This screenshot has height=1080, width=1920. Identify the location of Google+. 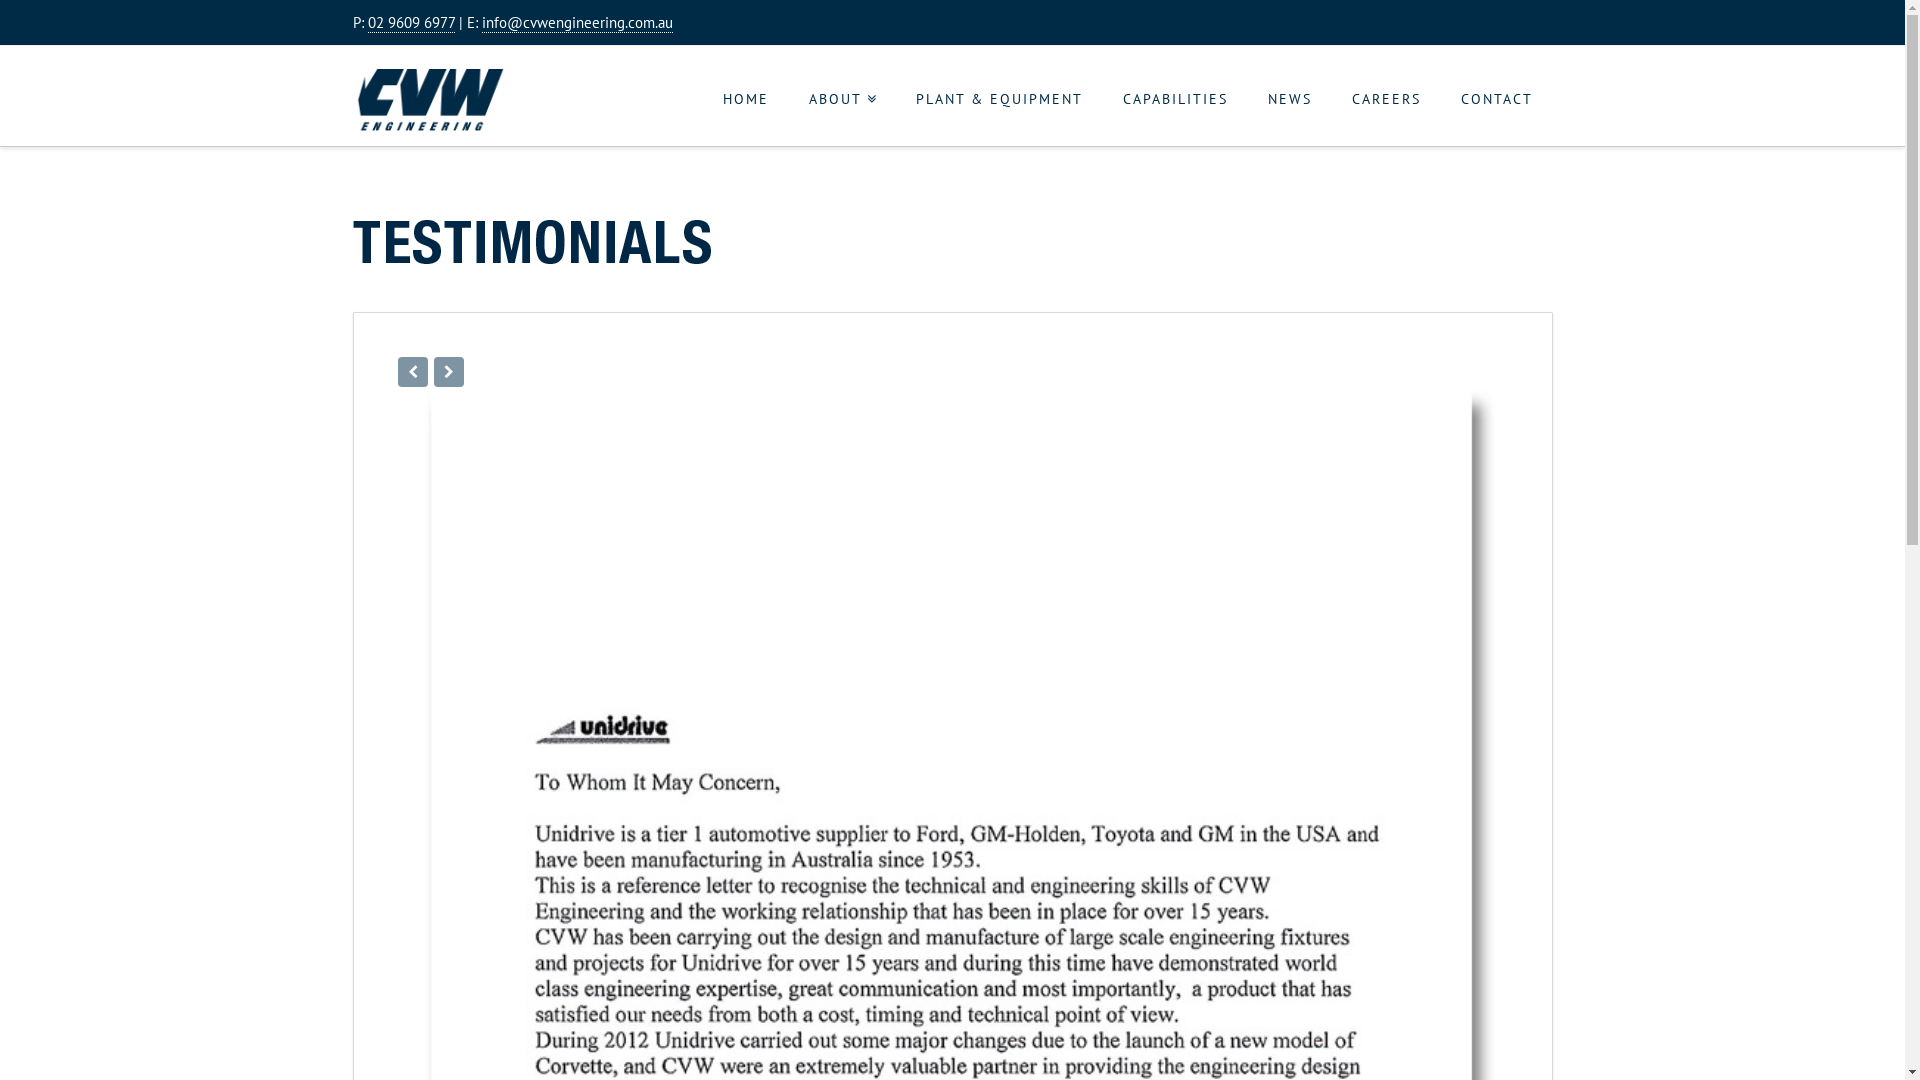
(1430, 22).